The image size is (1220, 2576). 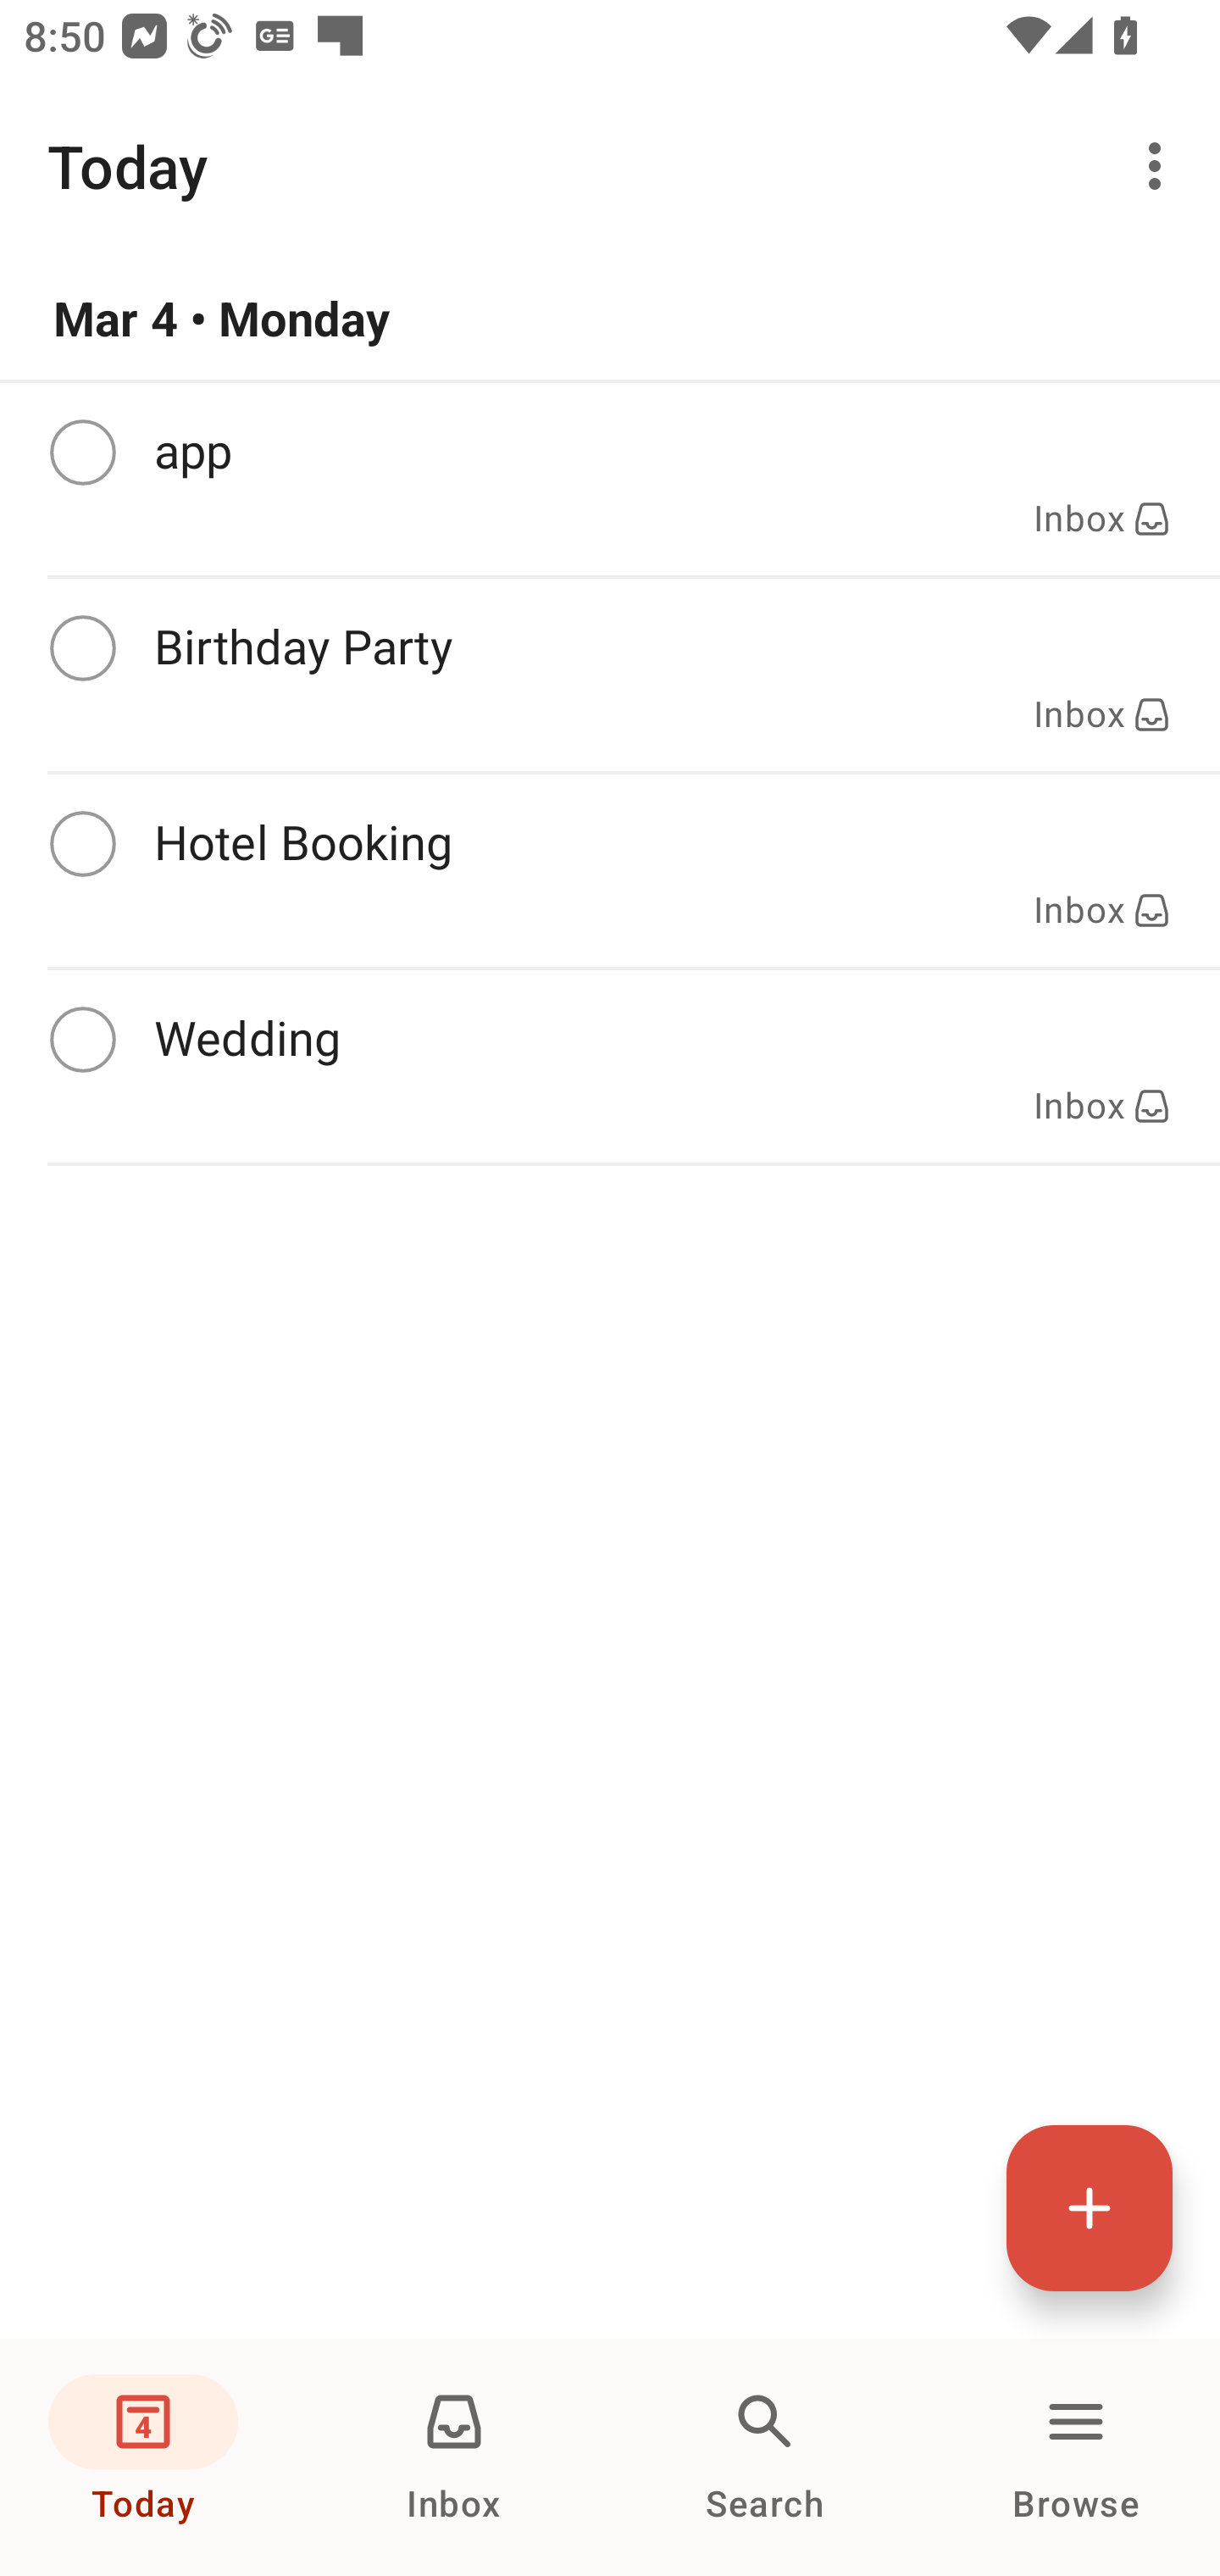 What do you see at coordinates (610, 478) in the screenshot?
I see `Complete app Inbox` at bounding box center [610, 478].